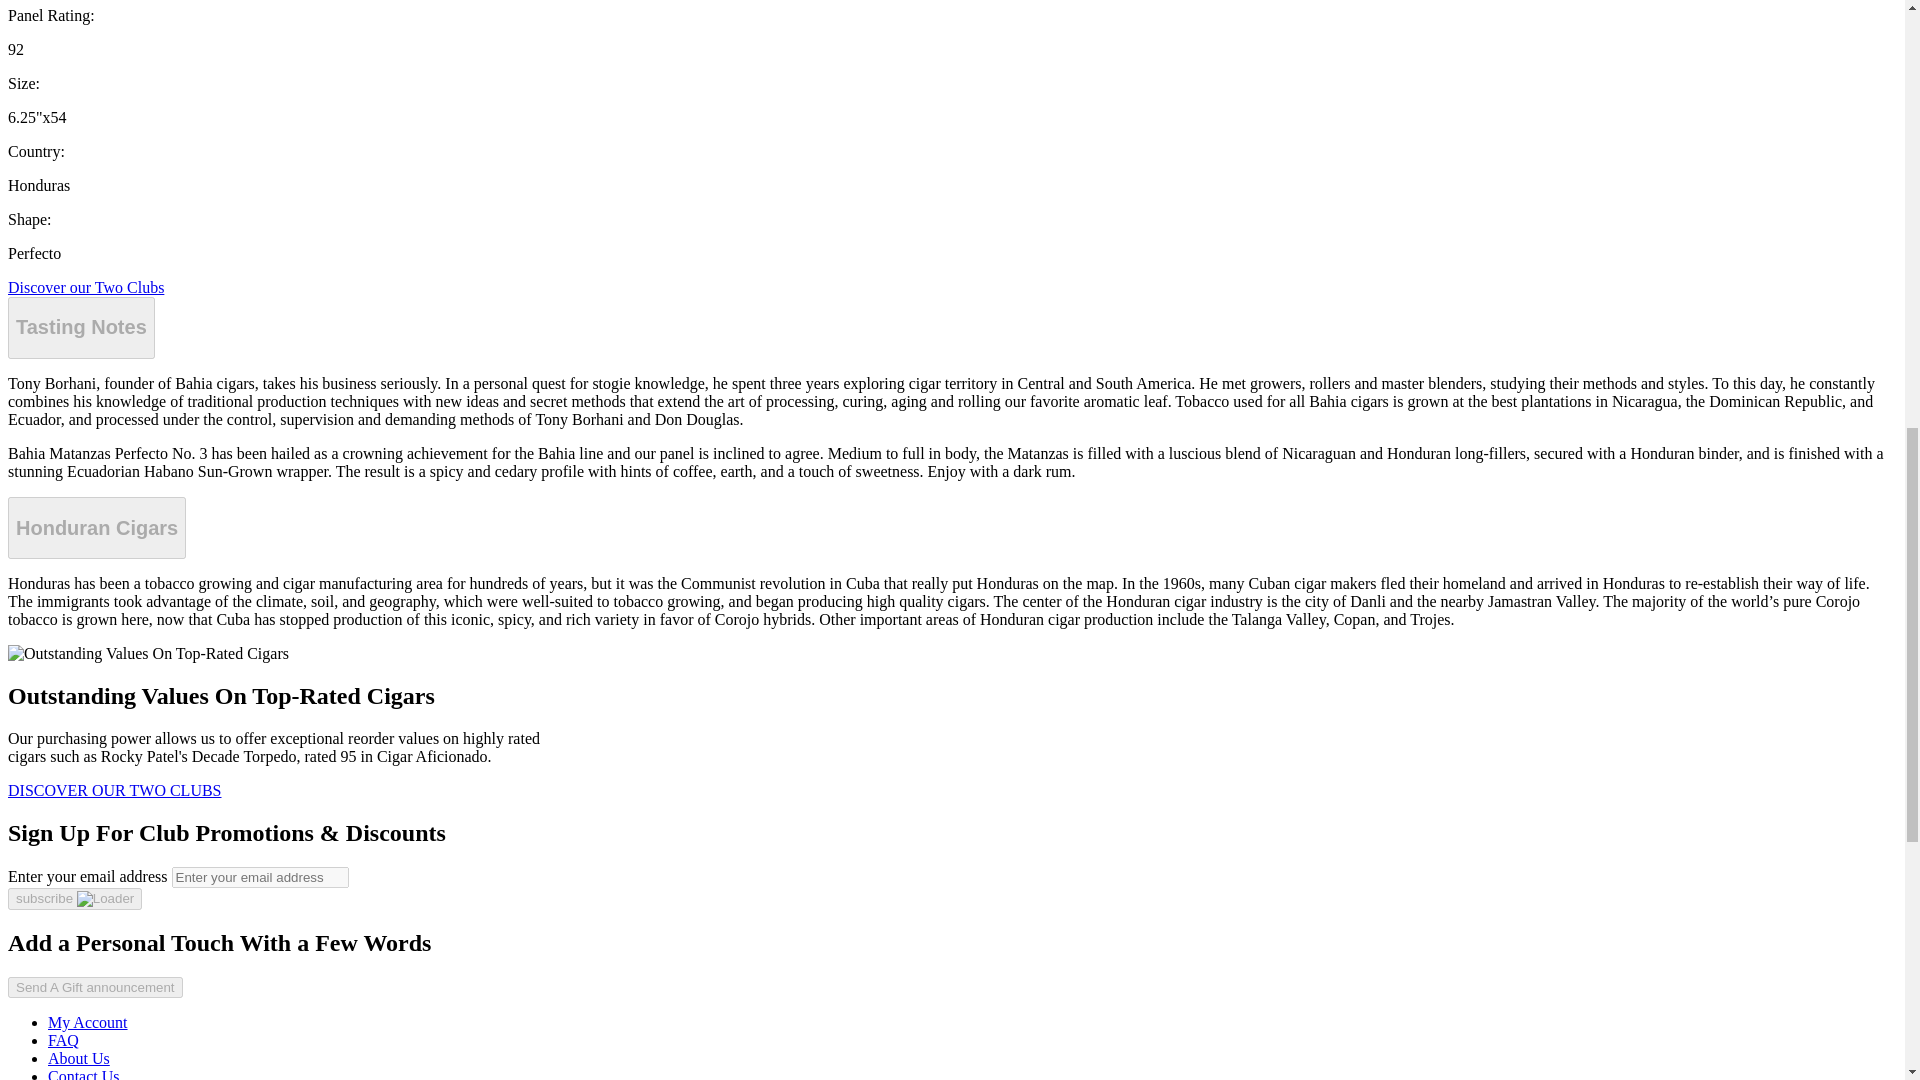 This screenshot has height=1080, width=1920. What do you see at coordinates (114, 790) in the screenshot?
I see `DISCOVER OUR TWO CLUBS` at bounding box center [114, 790].